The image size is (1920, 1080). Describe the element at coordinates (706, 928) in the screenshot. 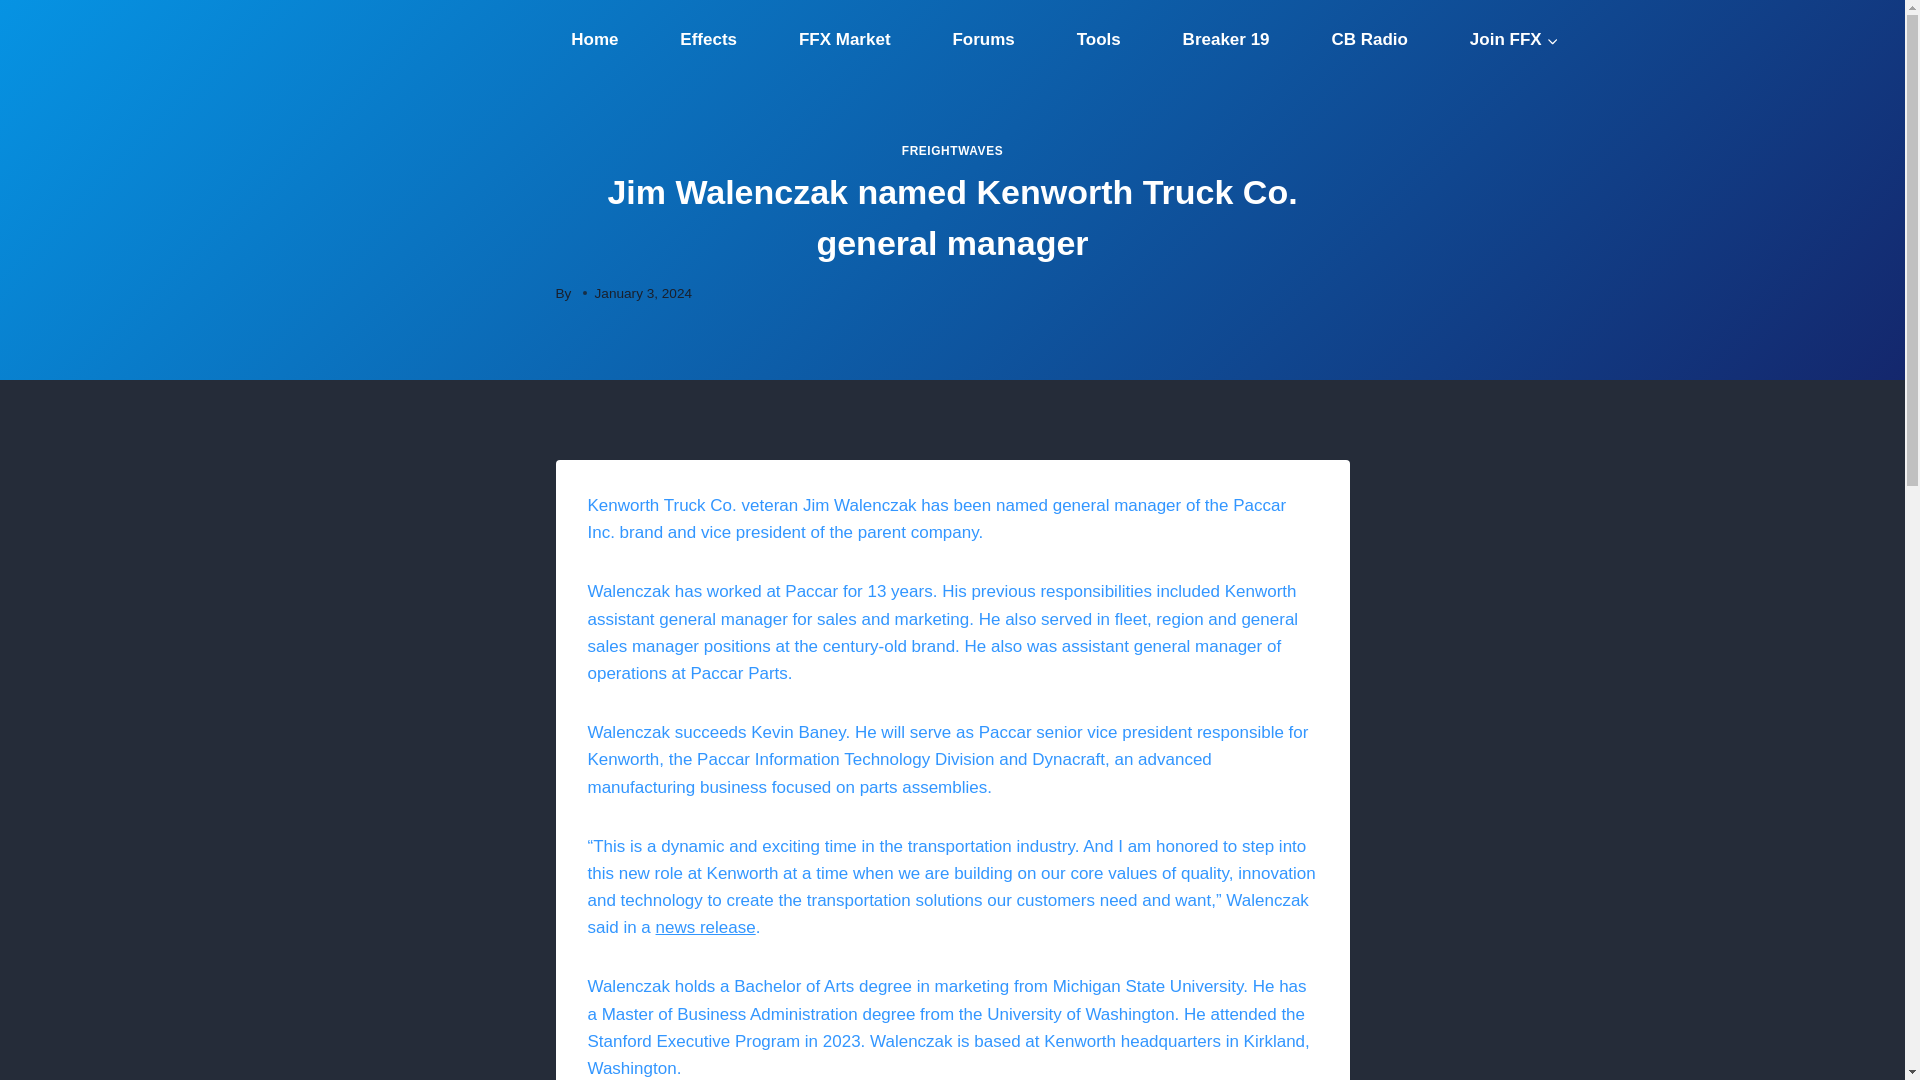

I see `news release` at that location.